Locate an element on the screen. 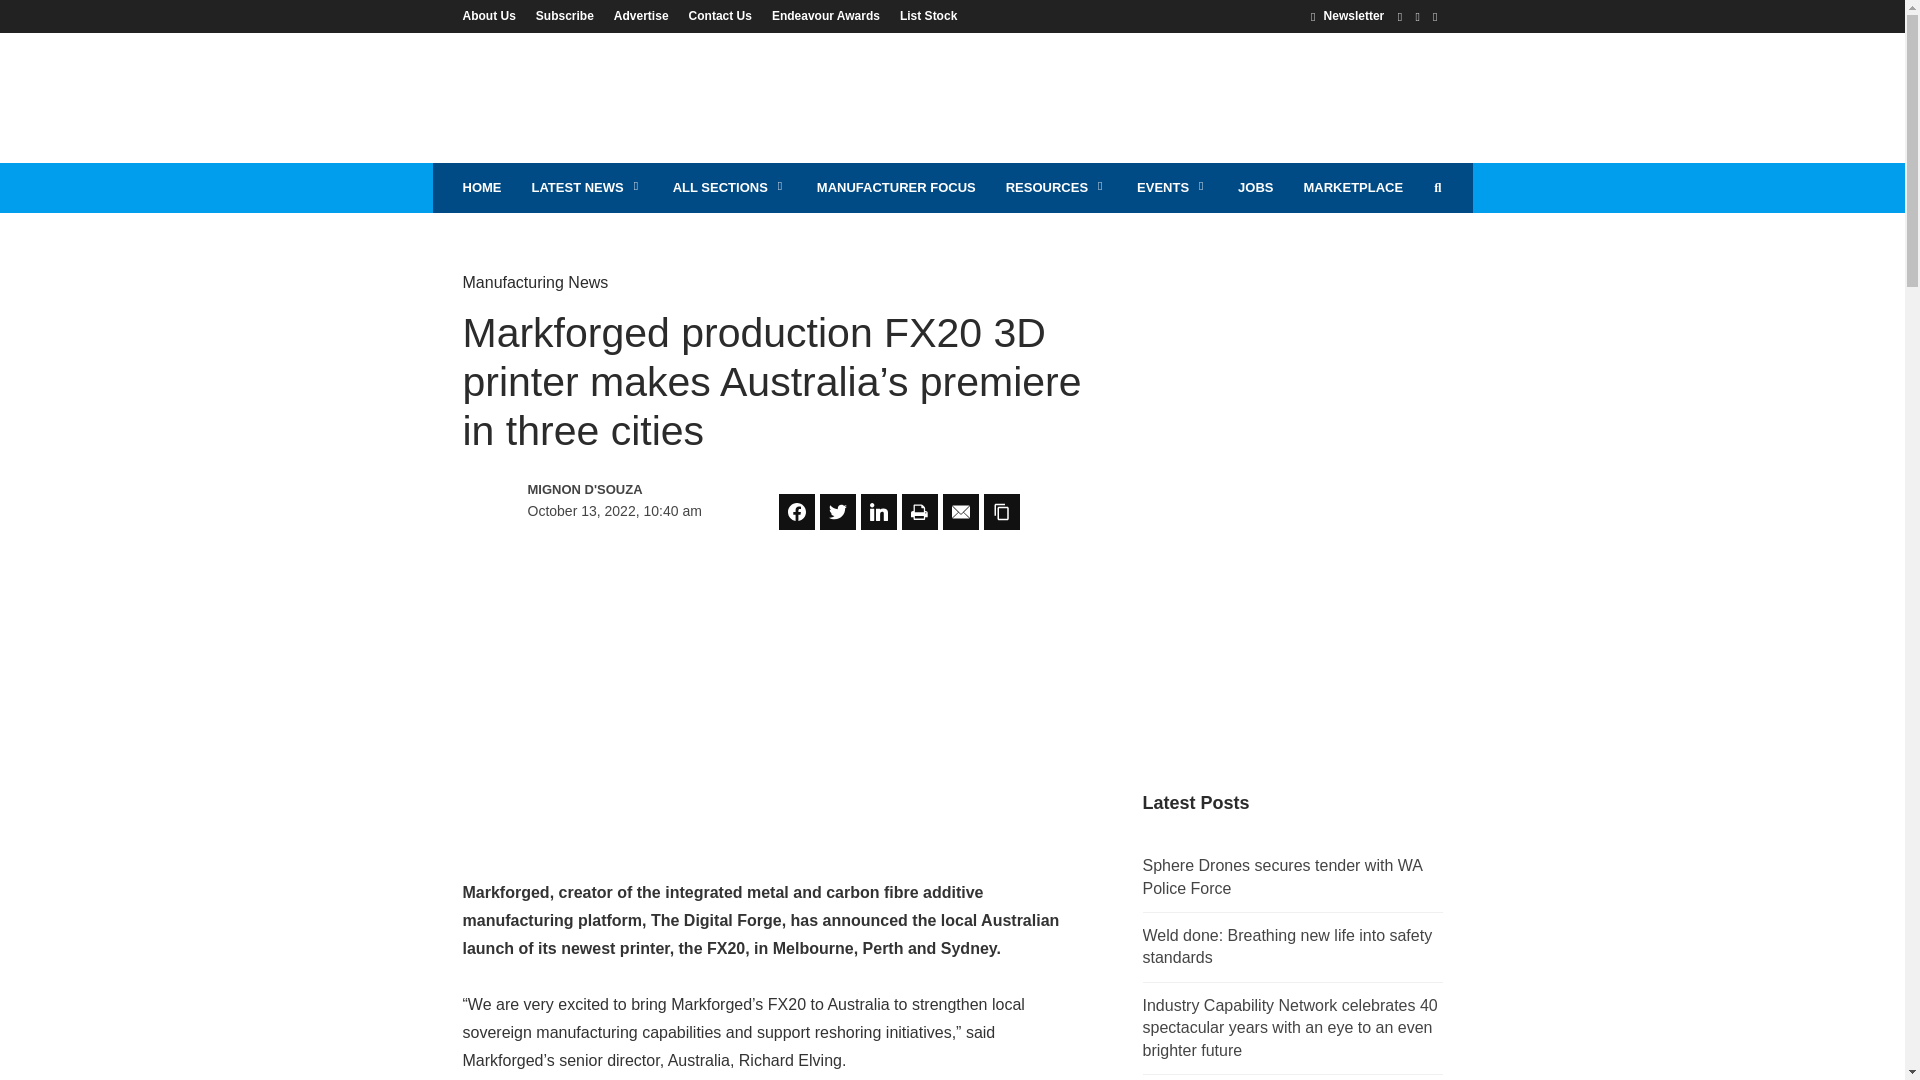 The image size is (1920, 1080). ALL SECTIONS is located at coordinates (730, 188).